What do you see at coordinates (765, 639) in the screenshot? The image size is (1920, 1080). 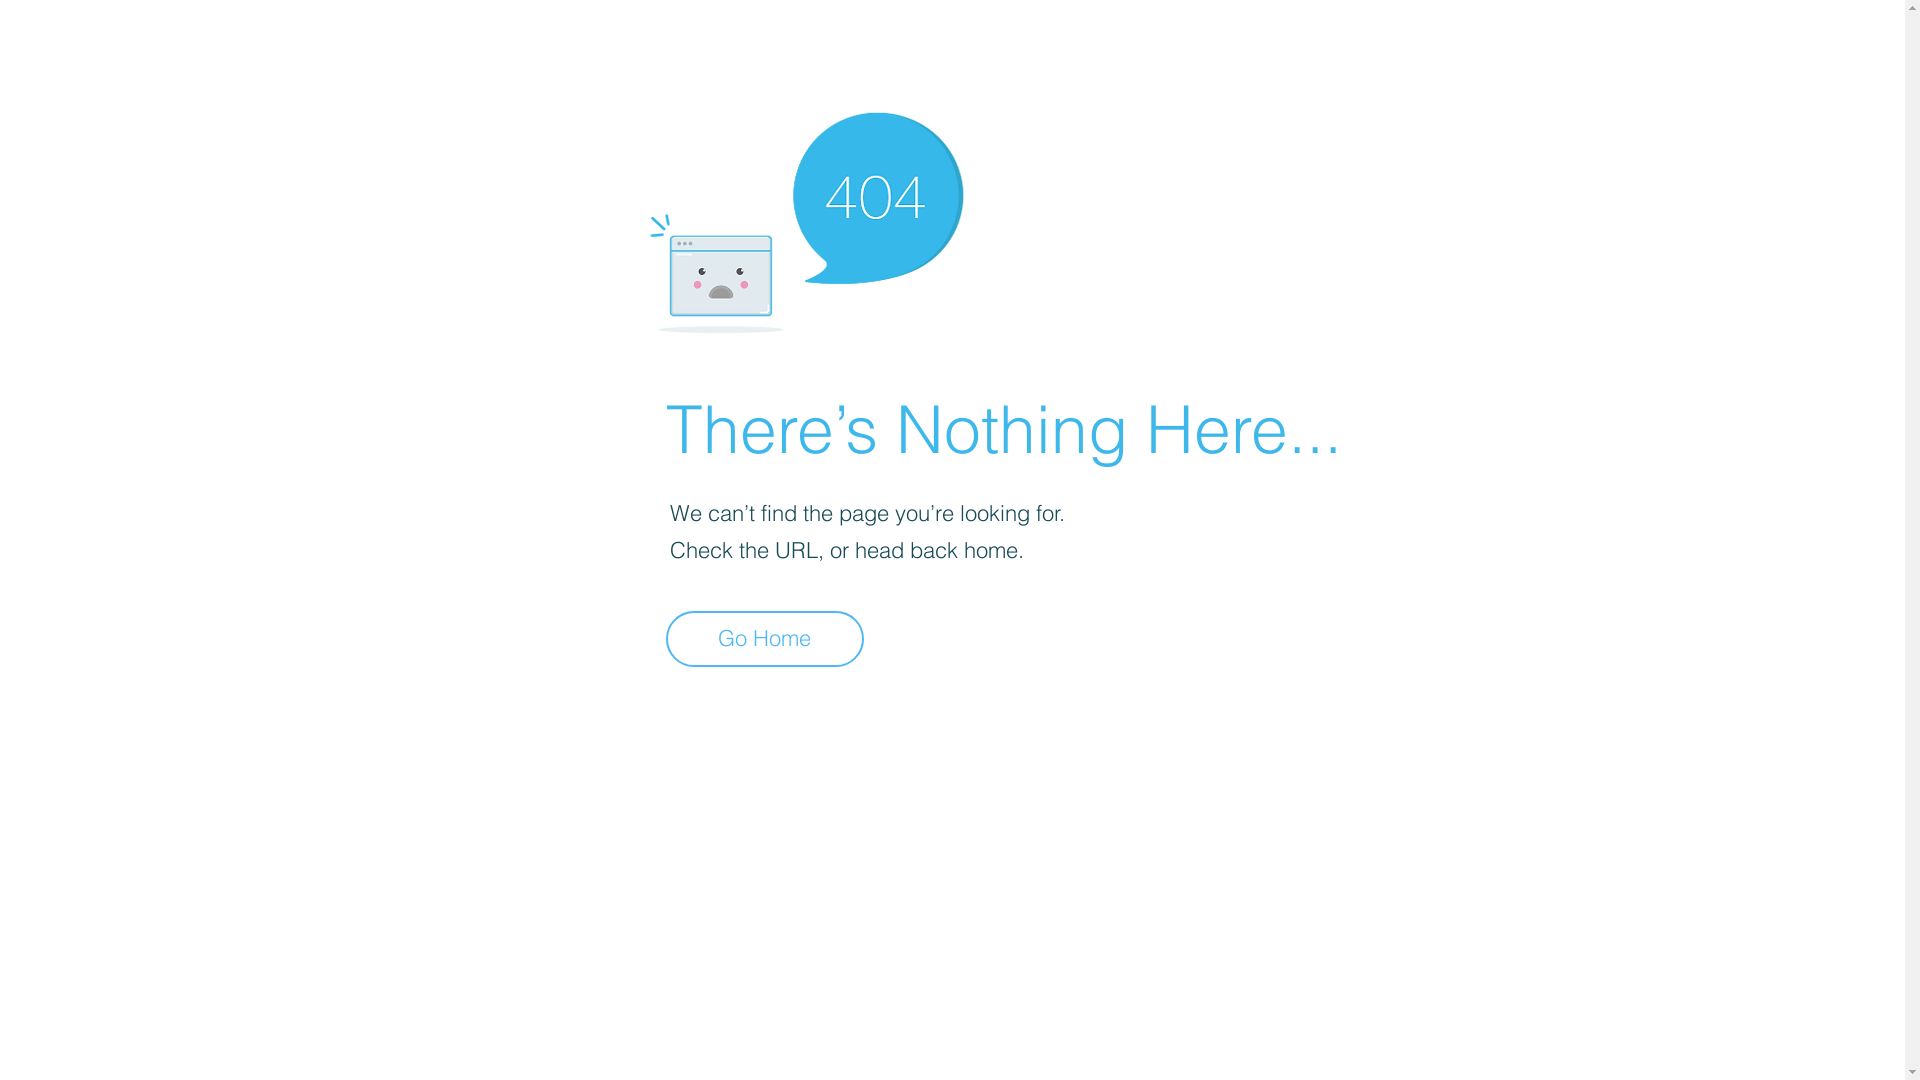 I see `Go Home` at bounding box center [765, 639].